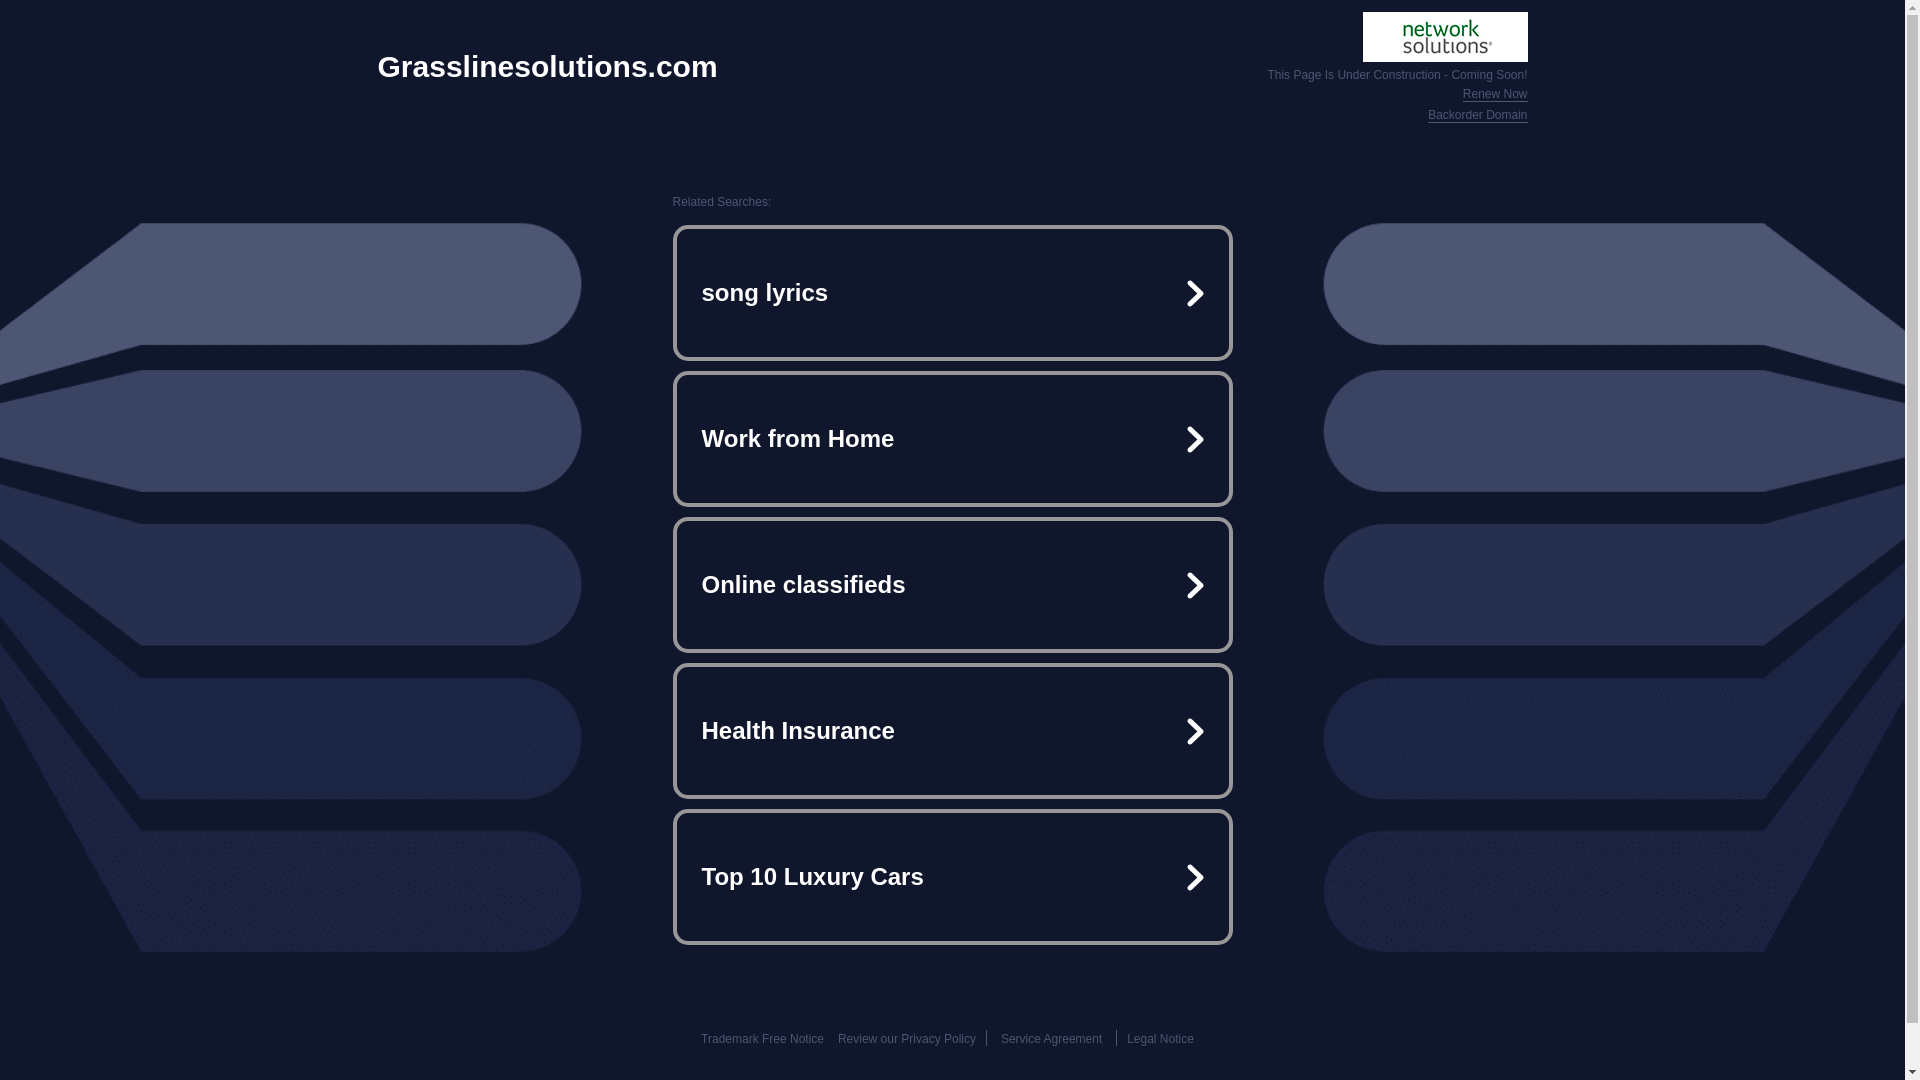 The width and height of the screenshot is (1920, 1080). What do you see at coordinates (1496, 94) in the screenshot?
I see `Renew Now` at bounding box center [1496, 94].